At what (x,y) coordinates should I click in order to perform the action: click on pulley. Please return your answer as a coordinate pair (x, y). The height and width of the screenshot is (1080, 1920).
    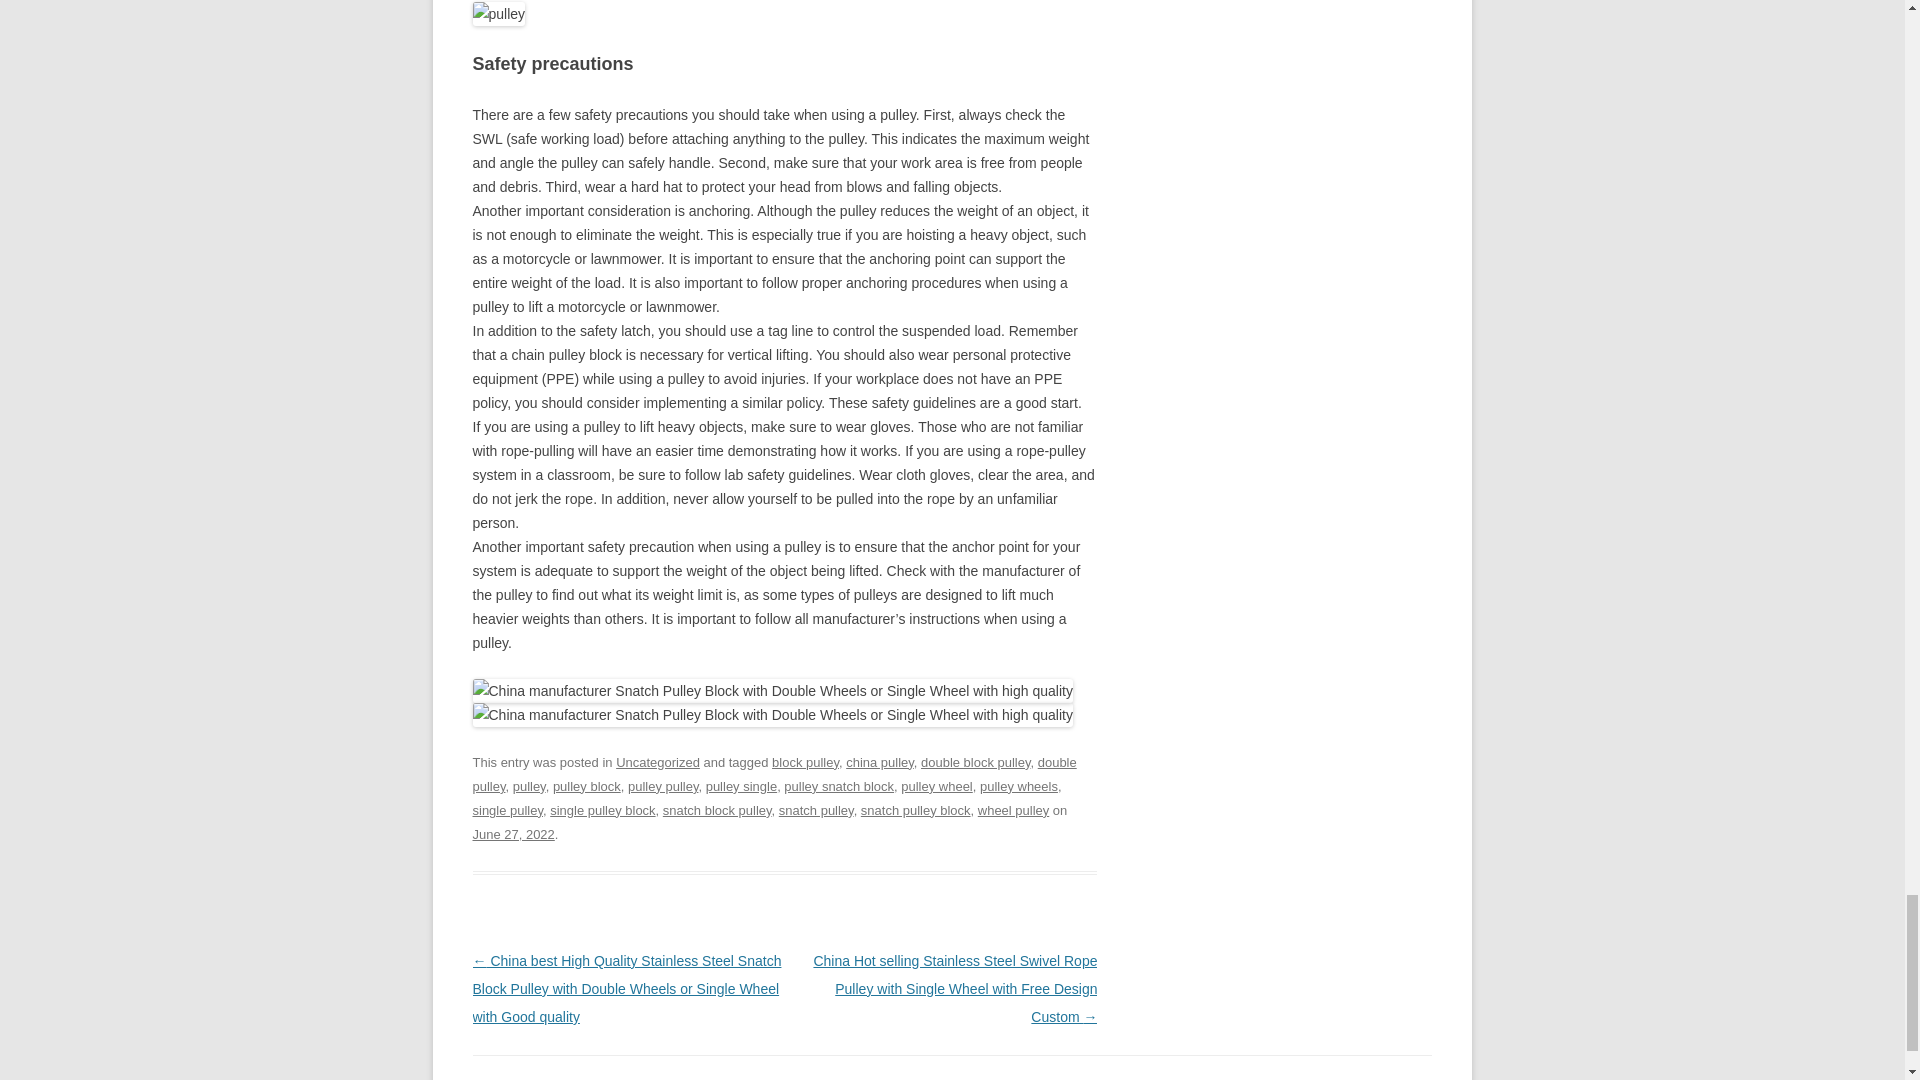
    Looking at the image, I should click on (528, 786).